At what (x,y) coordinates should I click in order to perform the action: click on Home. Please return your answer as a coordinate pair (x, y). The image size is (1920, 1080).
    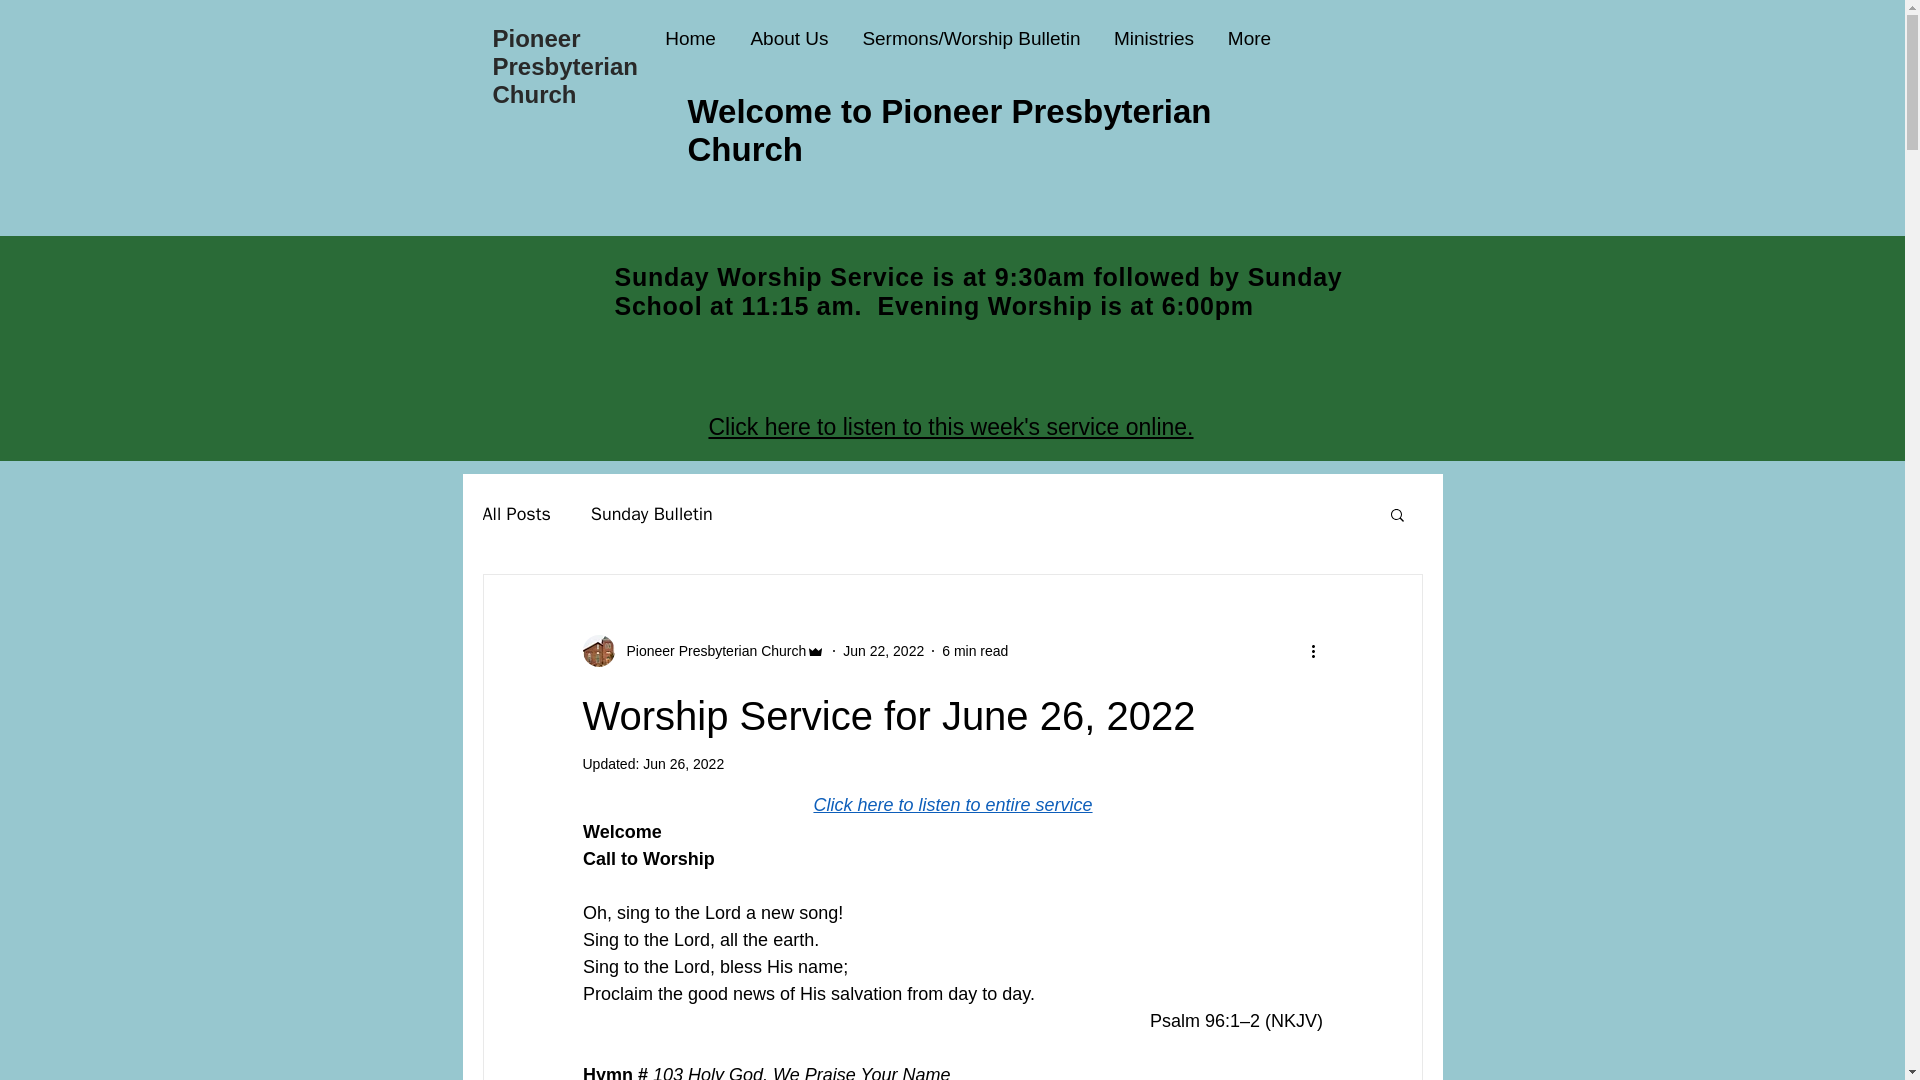
    Looking at the image, I should click on (690, 38).